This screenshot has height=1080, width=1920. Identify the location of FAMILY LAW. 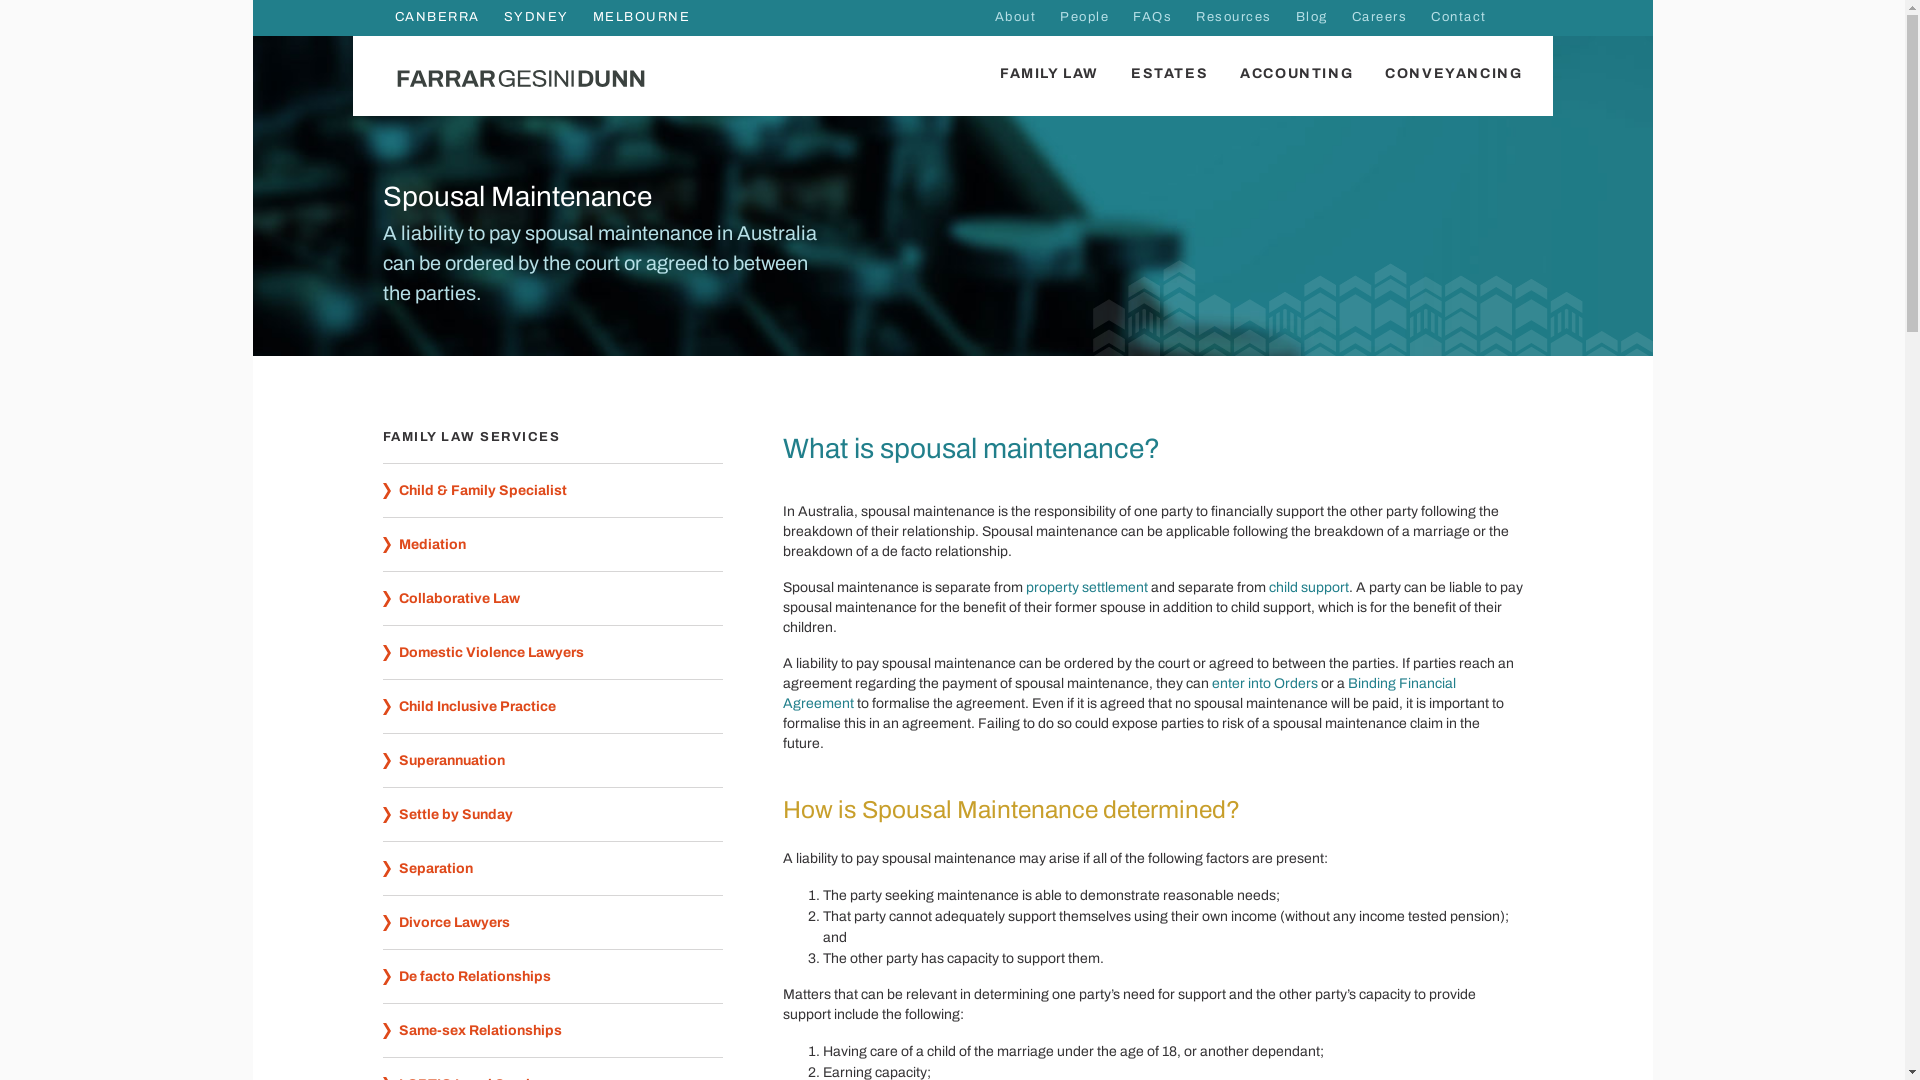
(1049, 74).